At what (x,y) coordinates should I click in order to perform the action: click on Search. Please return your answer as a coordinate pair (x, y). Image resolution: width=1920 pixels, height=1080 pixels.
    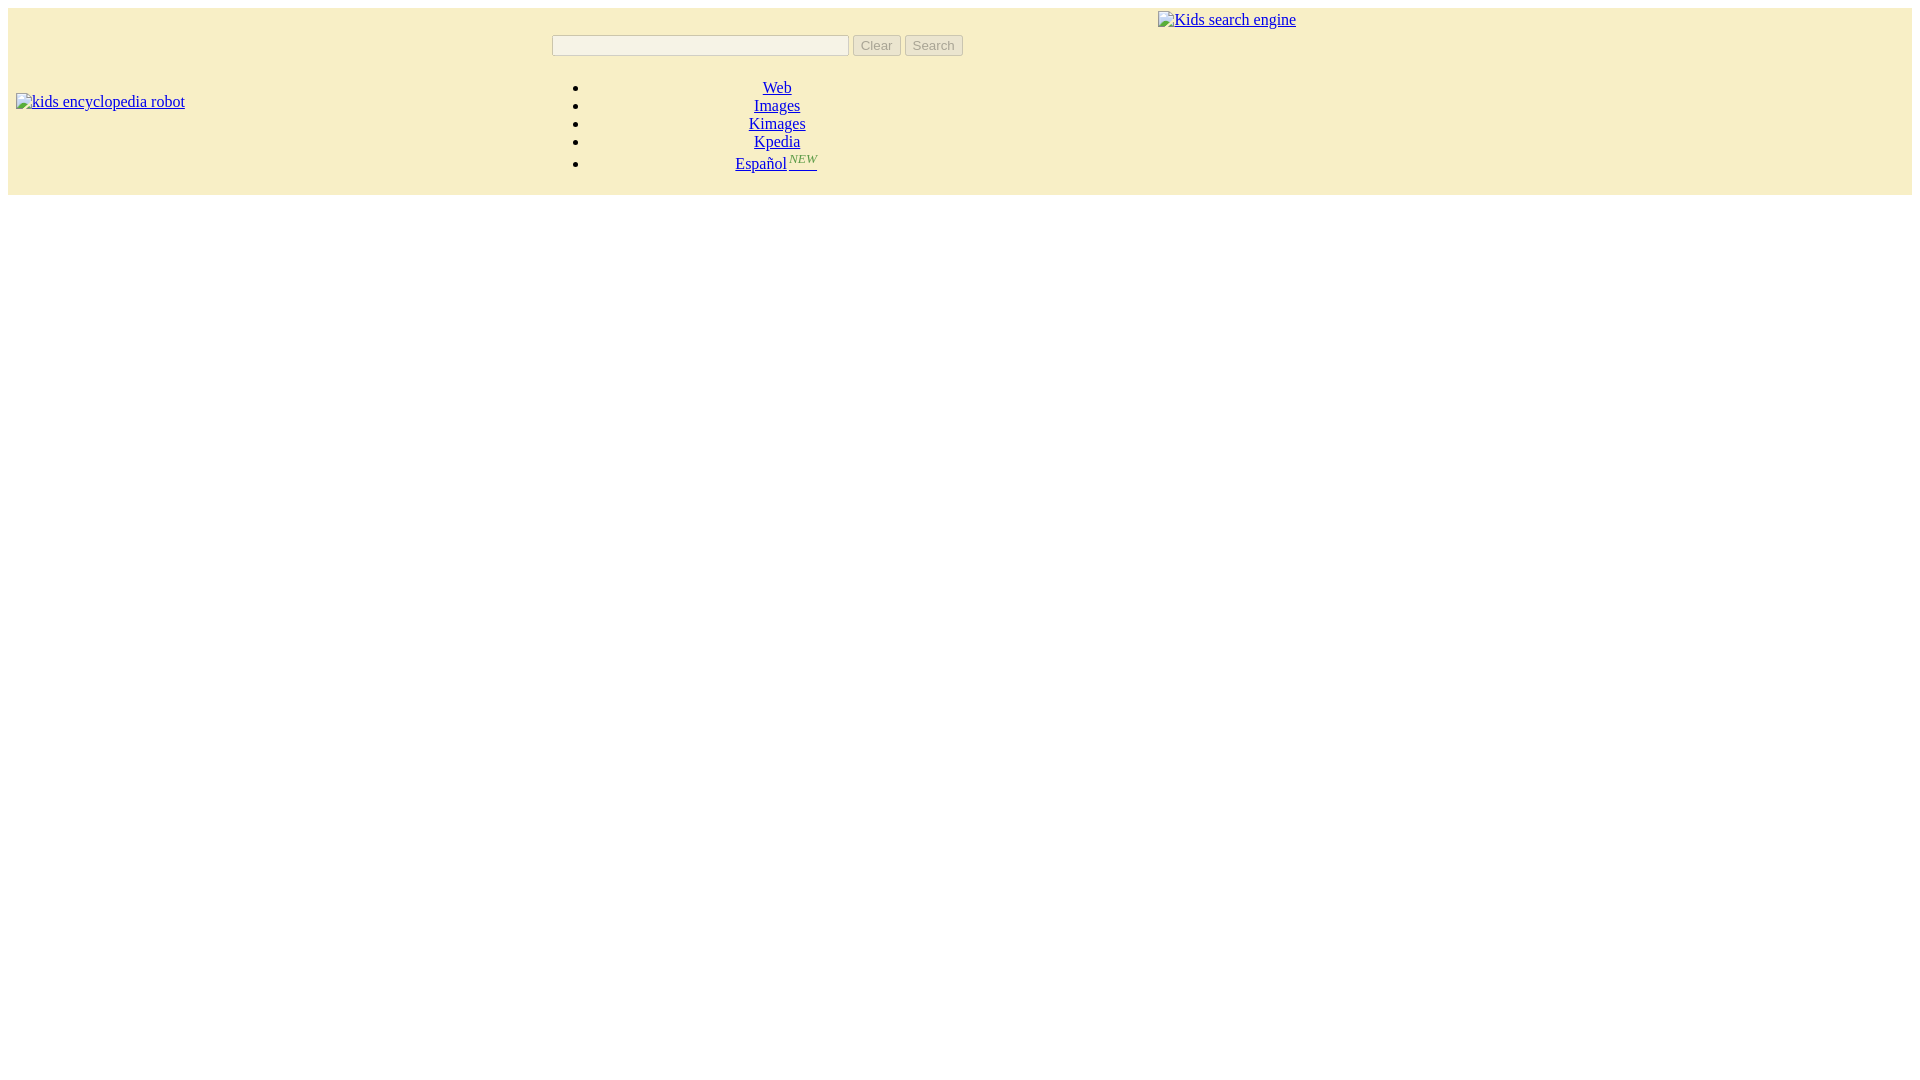
    Looking at the image, I should click on (934, 45).